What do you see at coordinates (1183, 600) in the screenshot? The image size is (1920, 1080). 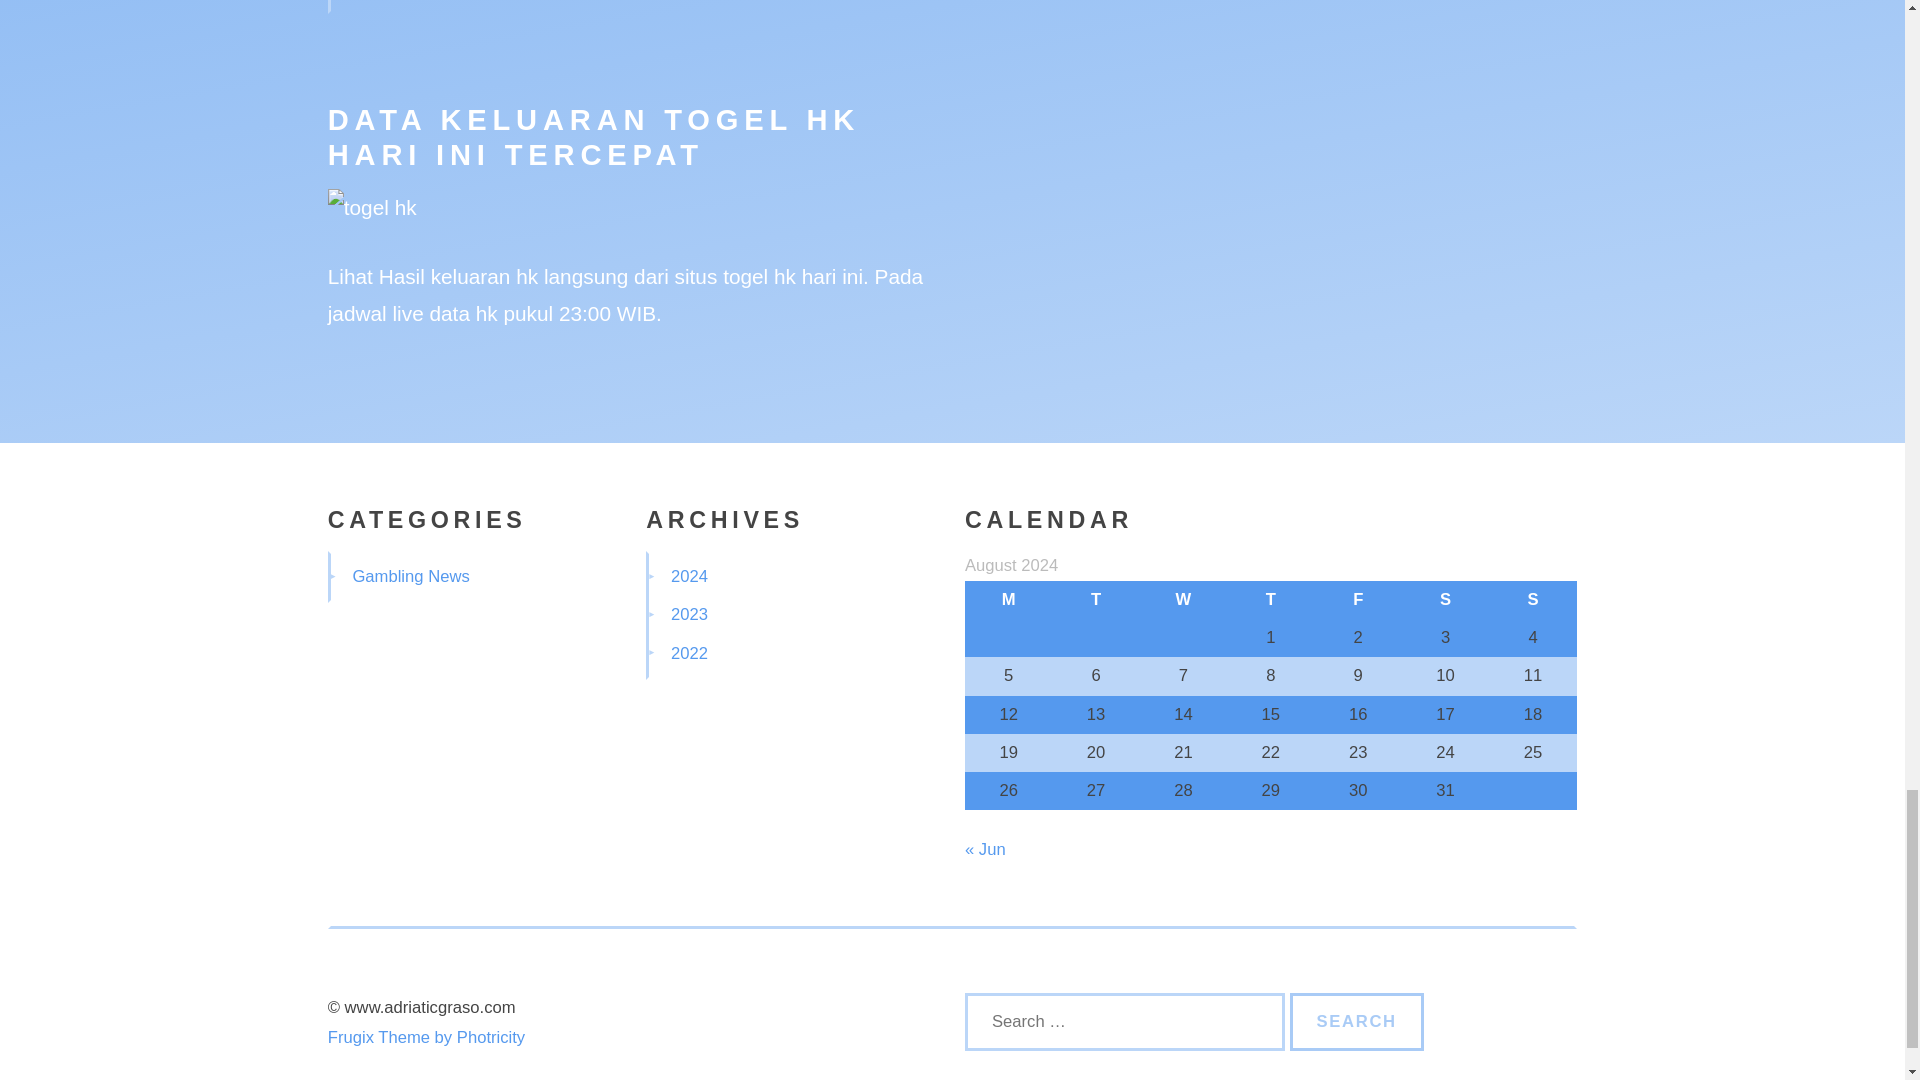 I see `Wednesday` at bounding box center [1183, 600].